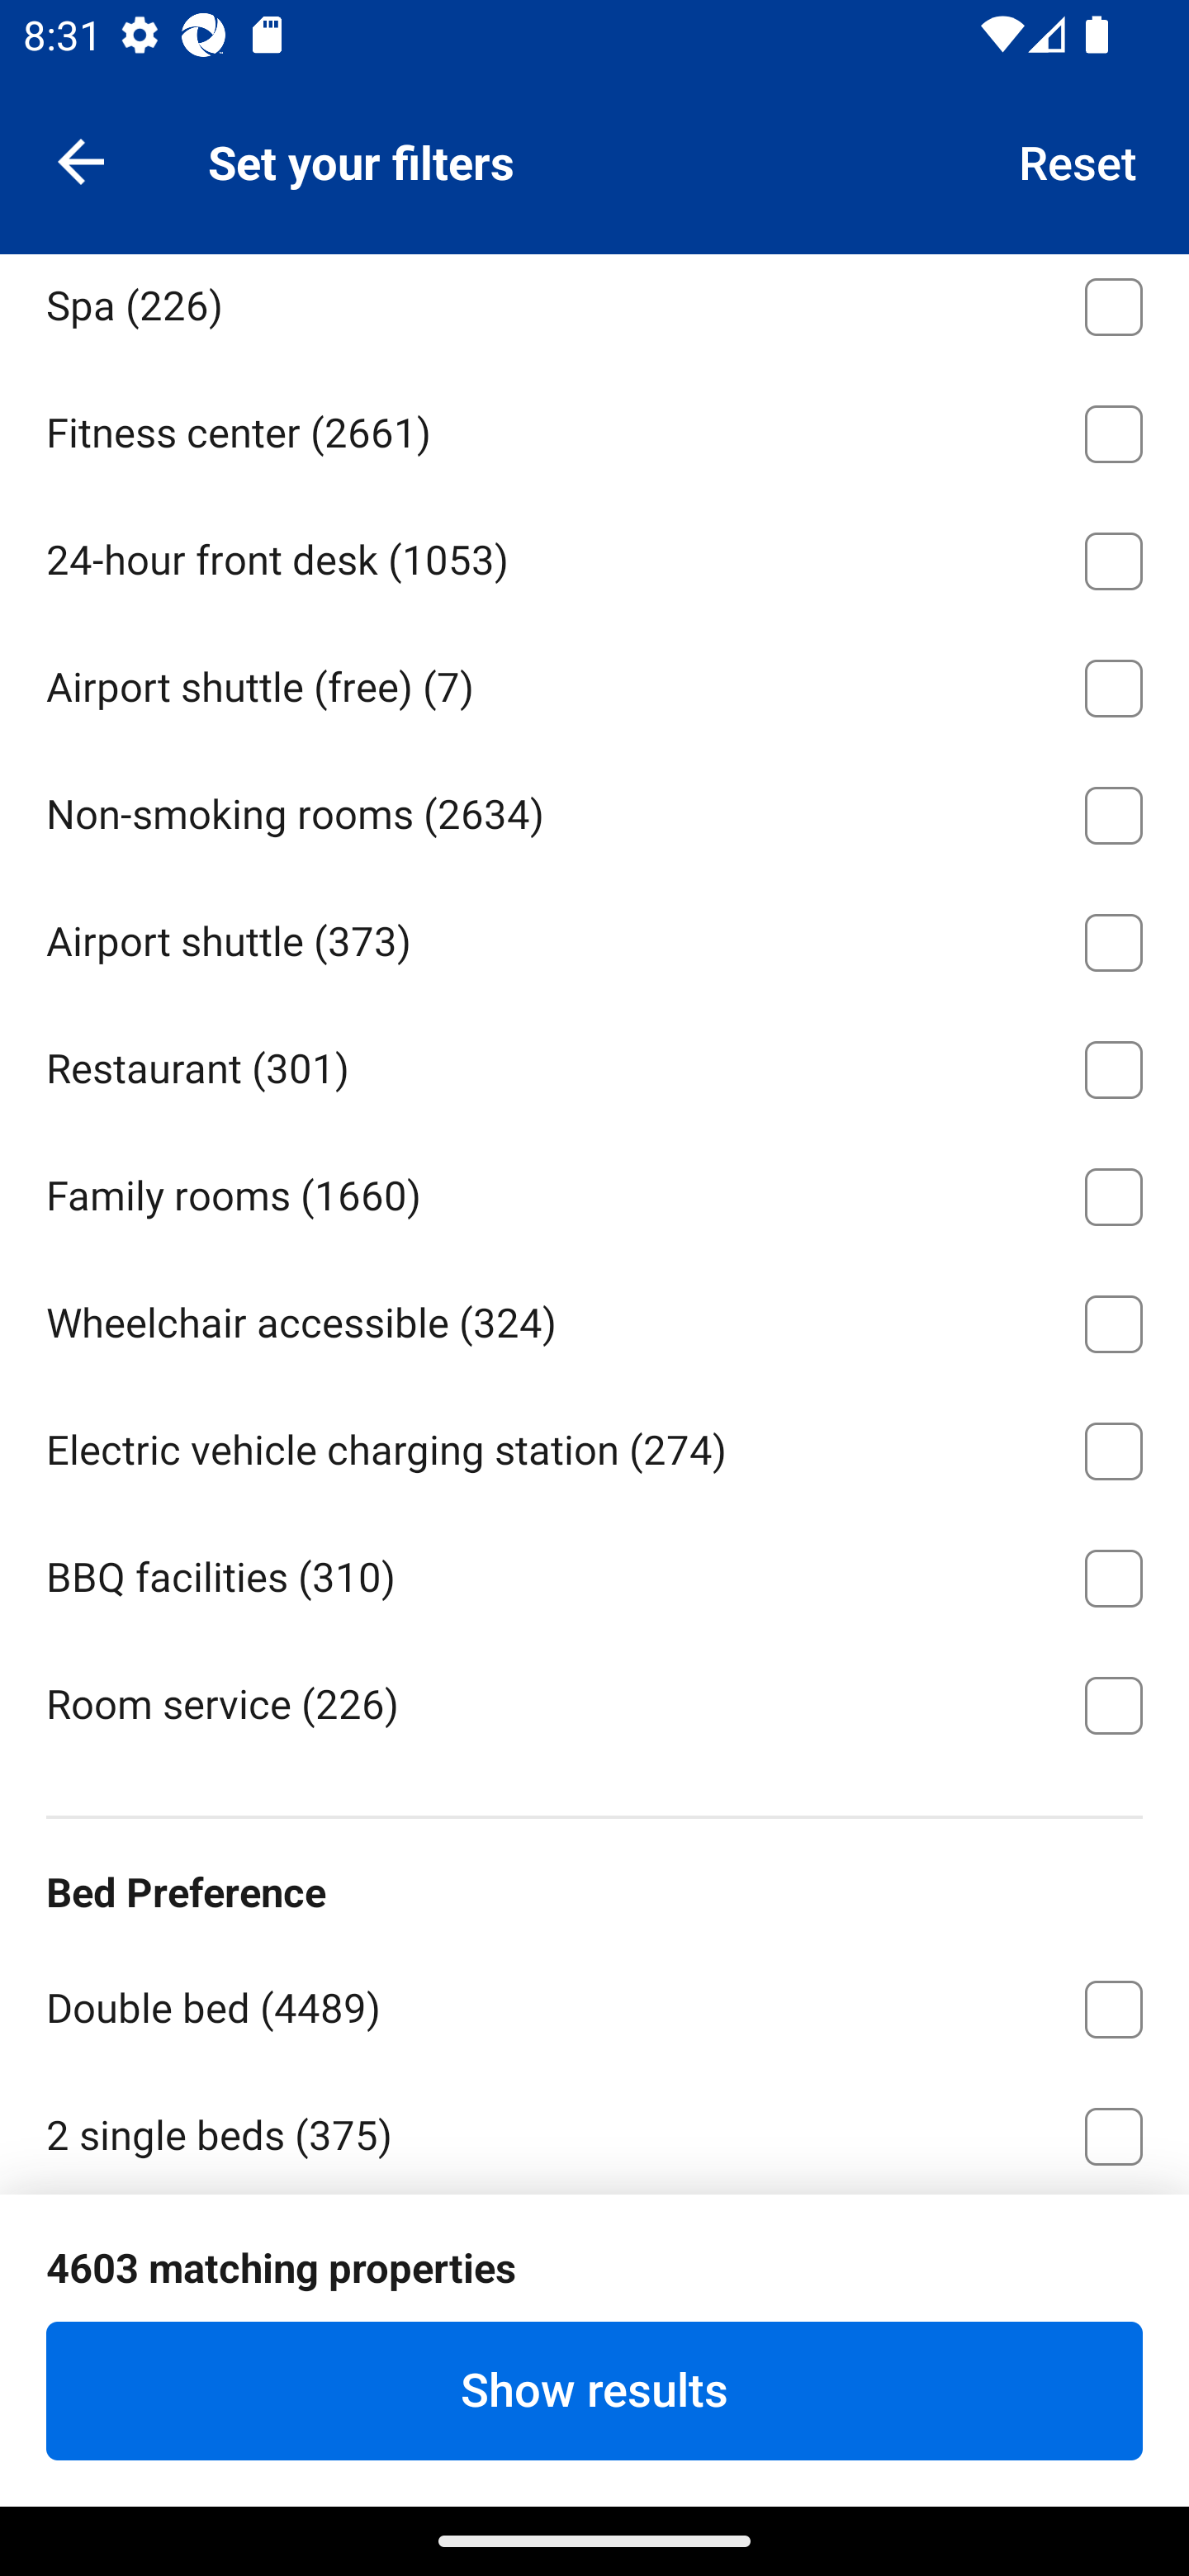  What do you see at coordinates (594, 2132) in the screenshot?
I see `2 single beds ⁦(375)` at bounding box center [594, 2132].